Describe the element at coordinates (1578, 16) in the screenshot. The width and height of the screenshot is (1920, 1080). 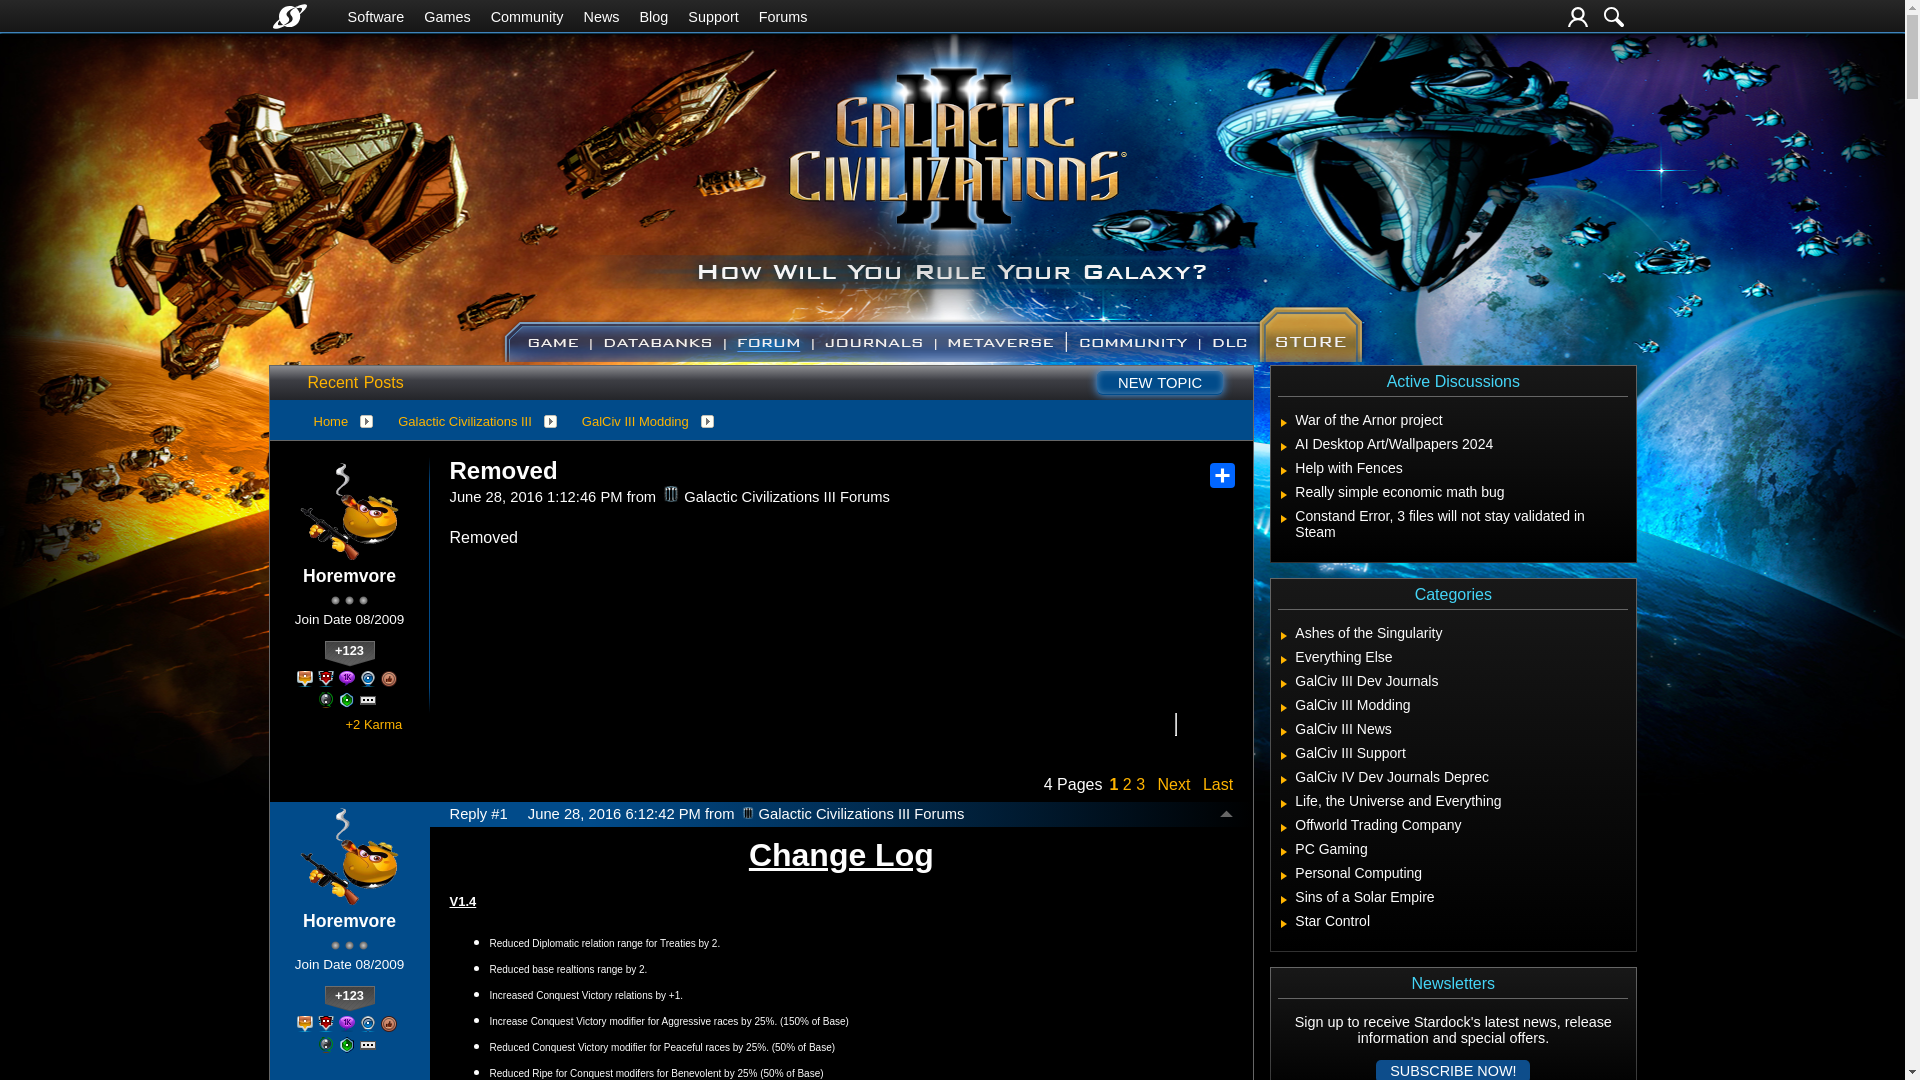
I see `Login or Create Account` at that location.